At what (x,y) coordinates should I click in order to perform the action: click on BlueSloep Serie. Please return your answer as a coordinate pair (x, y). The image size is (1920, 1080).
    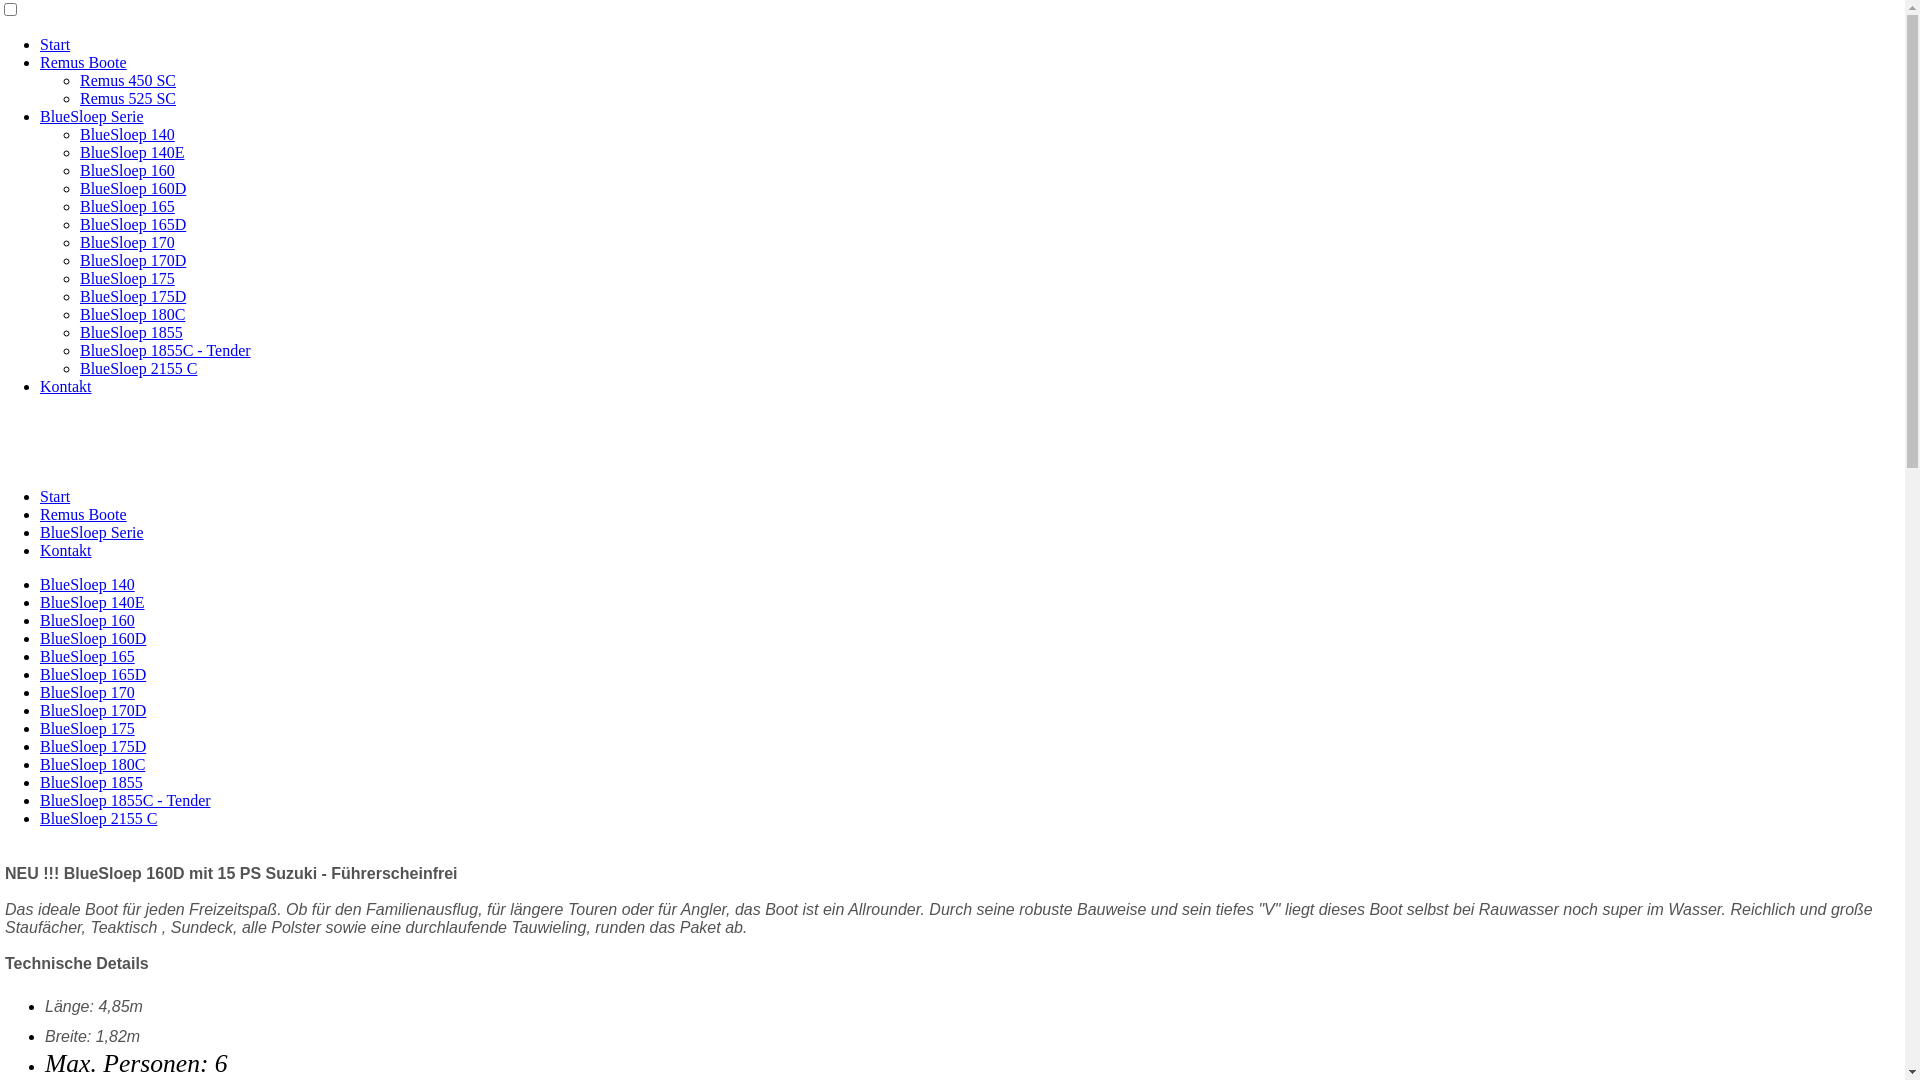
    Looking at the image, I should click on (92, 116).